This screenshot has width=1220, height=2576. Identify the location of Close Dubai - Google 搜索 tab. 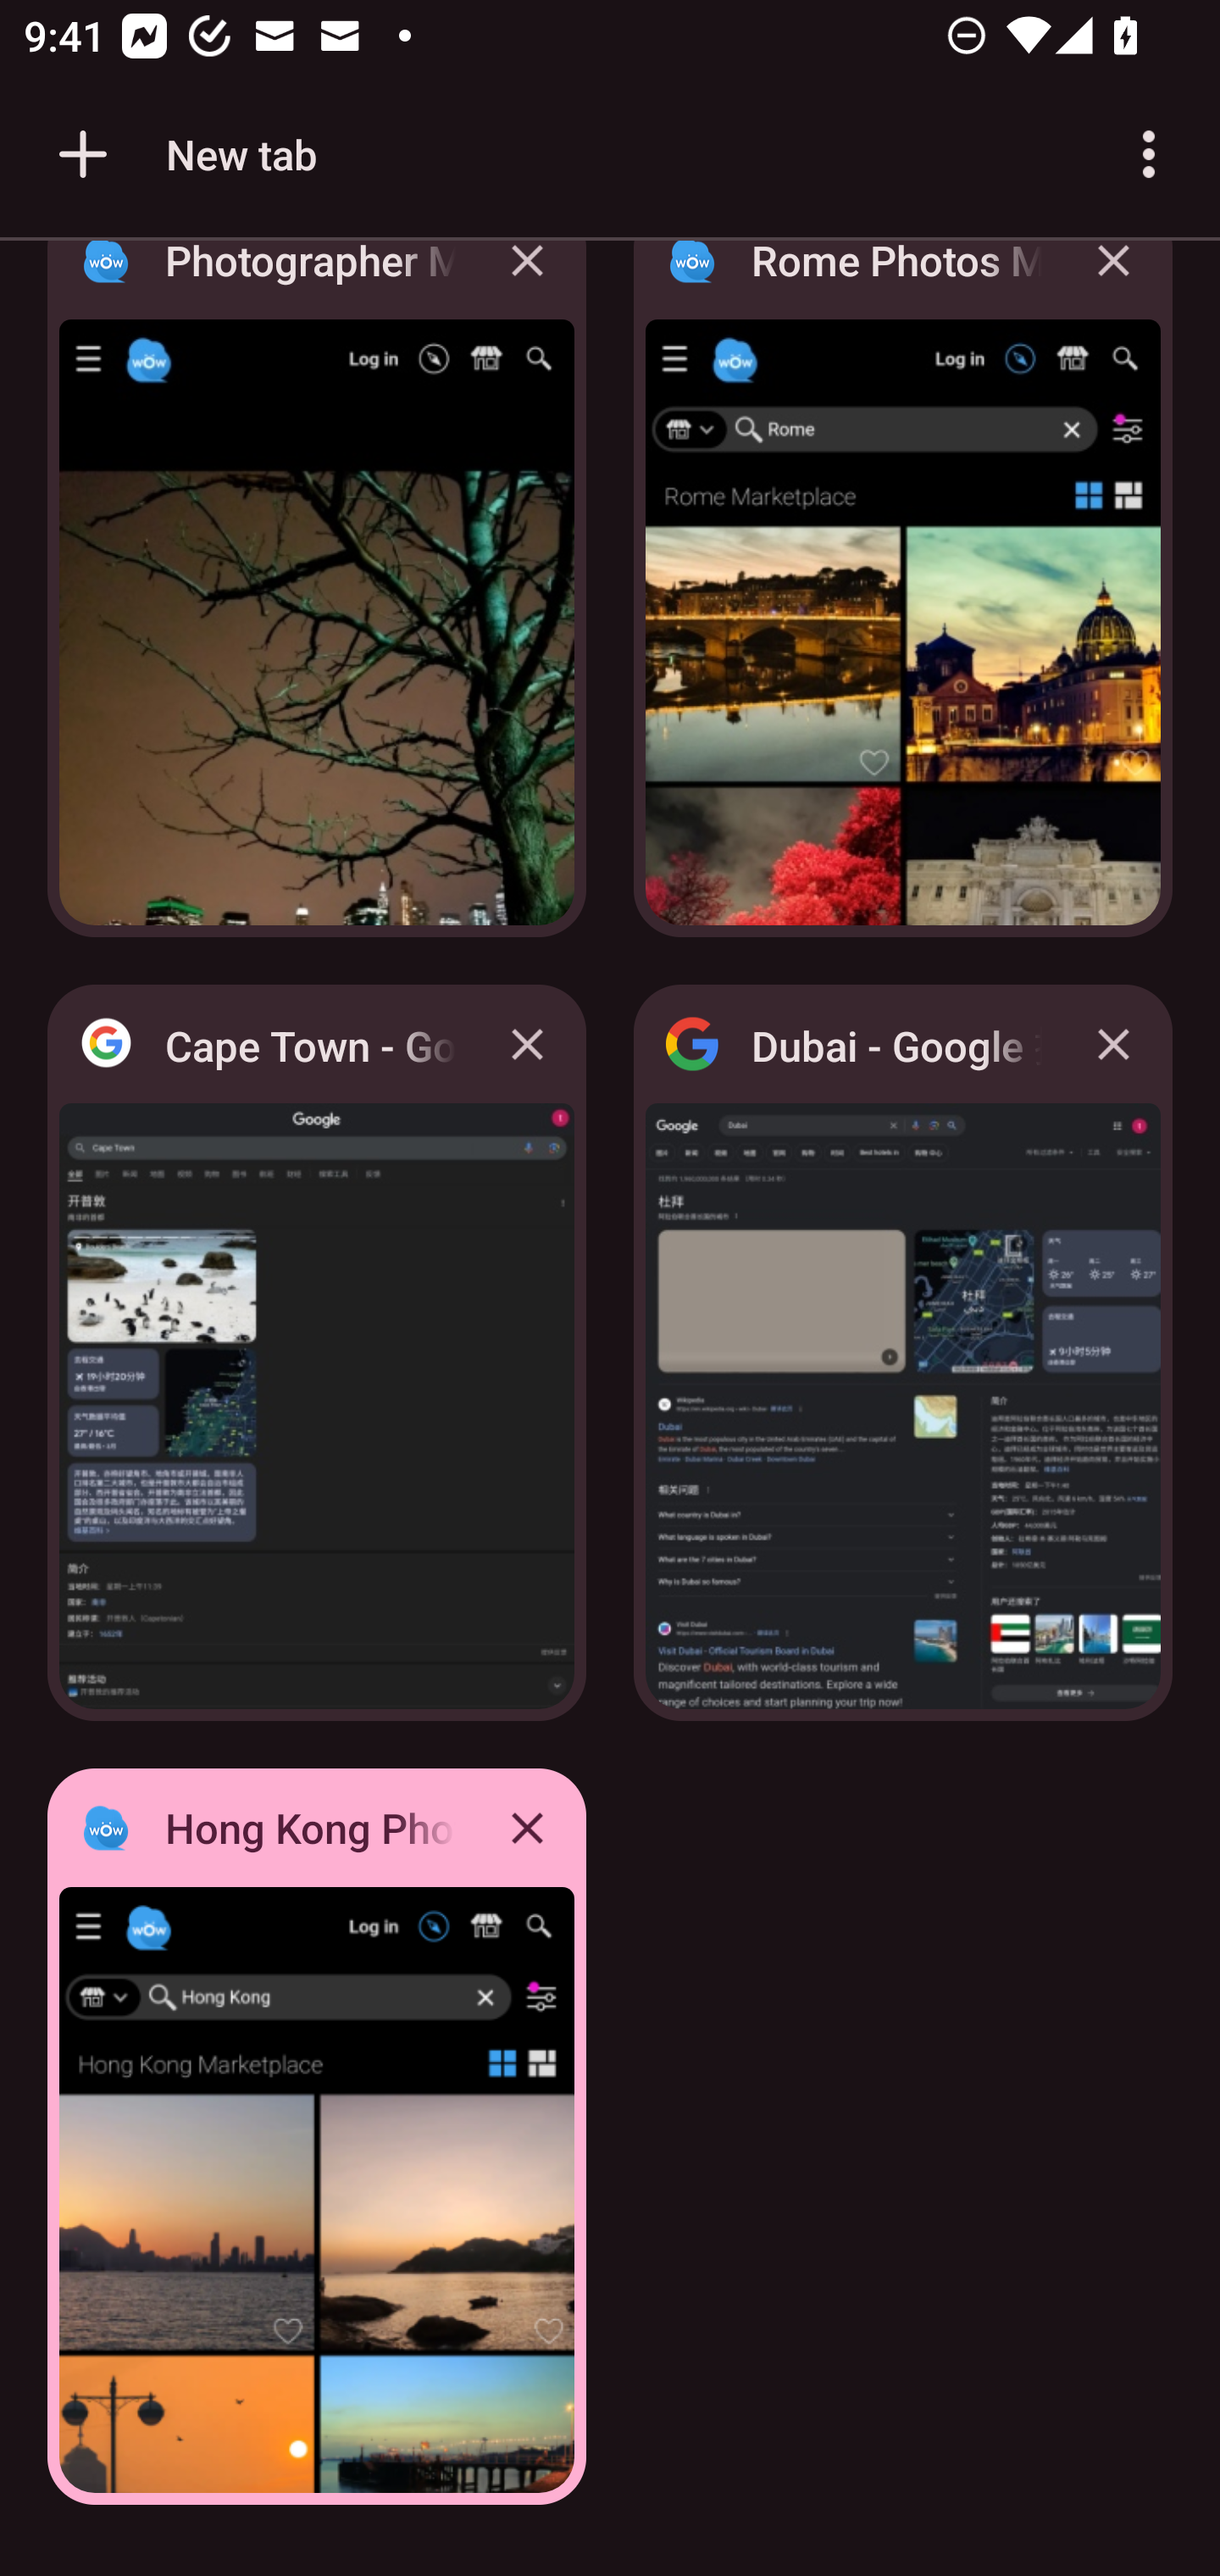
(1113, 1044).